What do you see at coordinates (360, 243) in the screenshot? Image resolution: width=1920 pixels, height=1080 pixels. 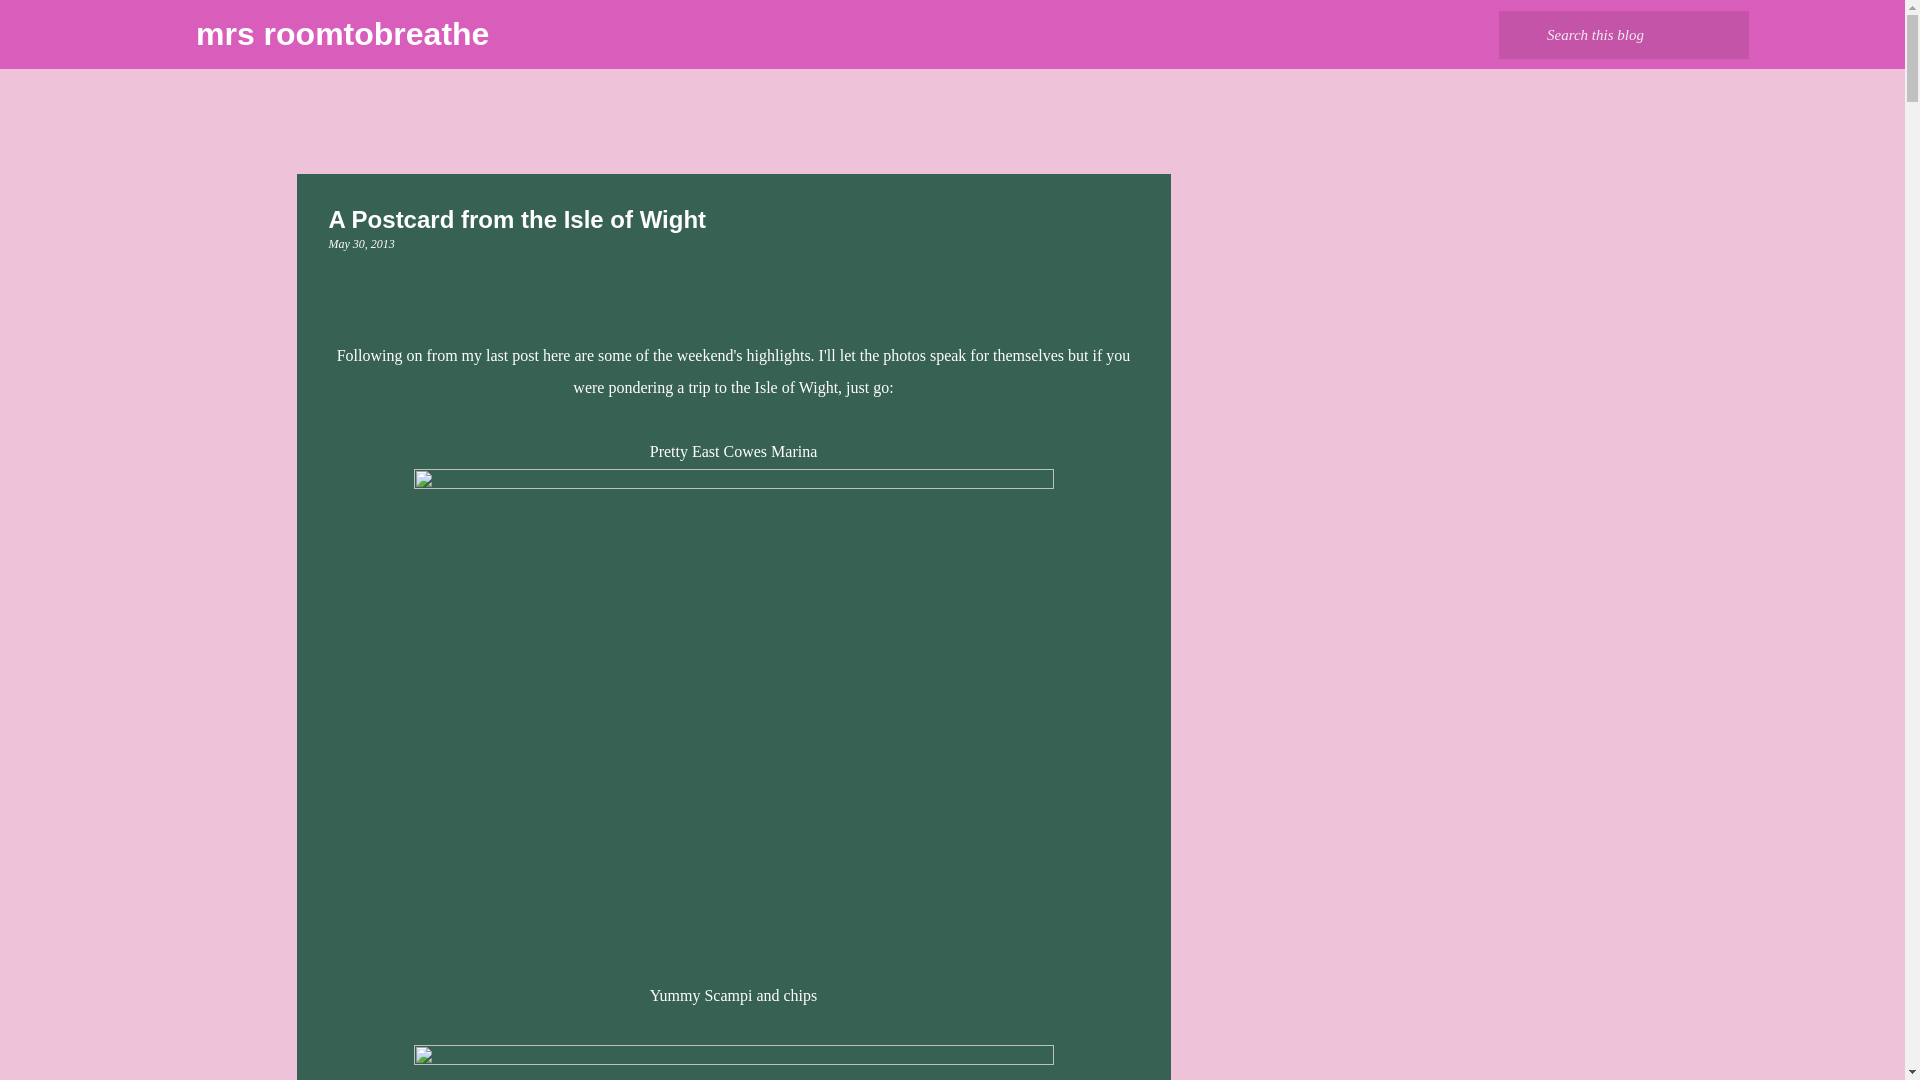 I see `permanent link` at bounding box center [360, 243].